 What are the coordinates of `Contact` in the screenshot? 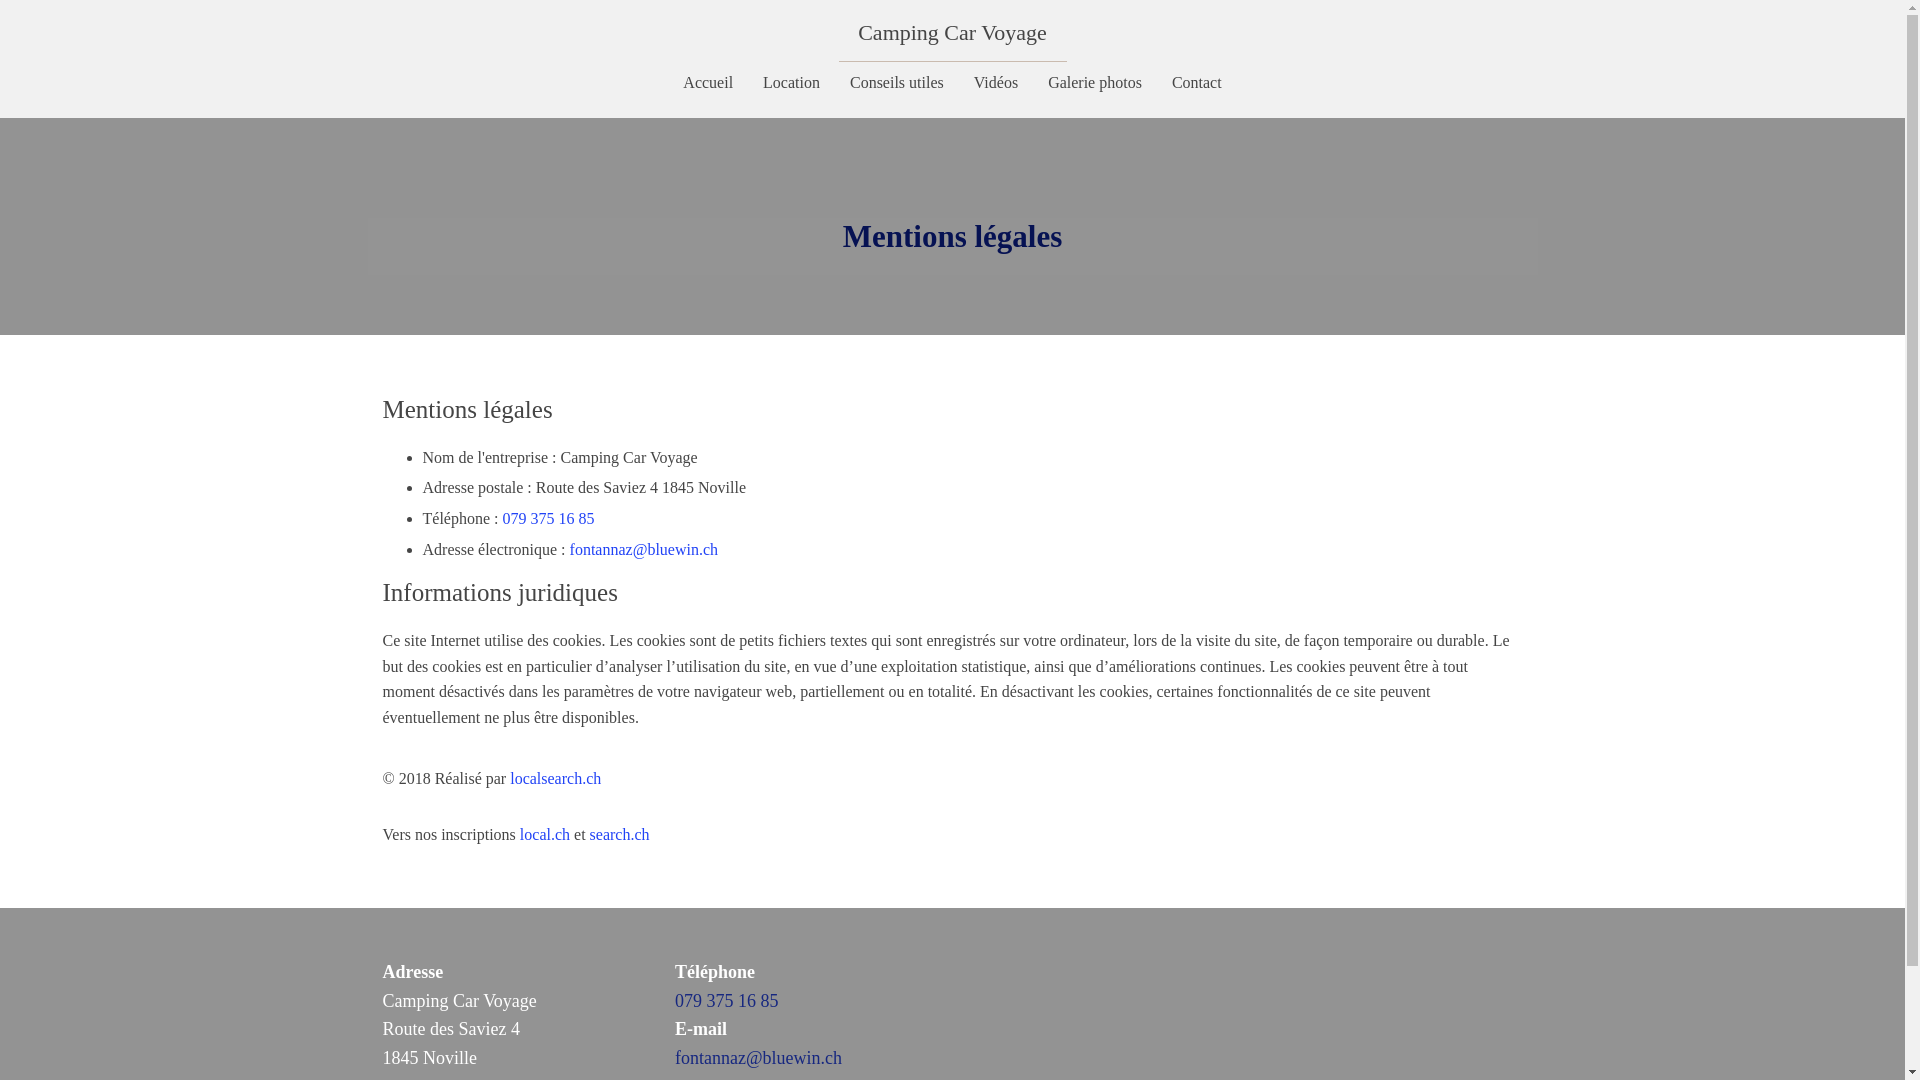 It's located at (1197, 82).